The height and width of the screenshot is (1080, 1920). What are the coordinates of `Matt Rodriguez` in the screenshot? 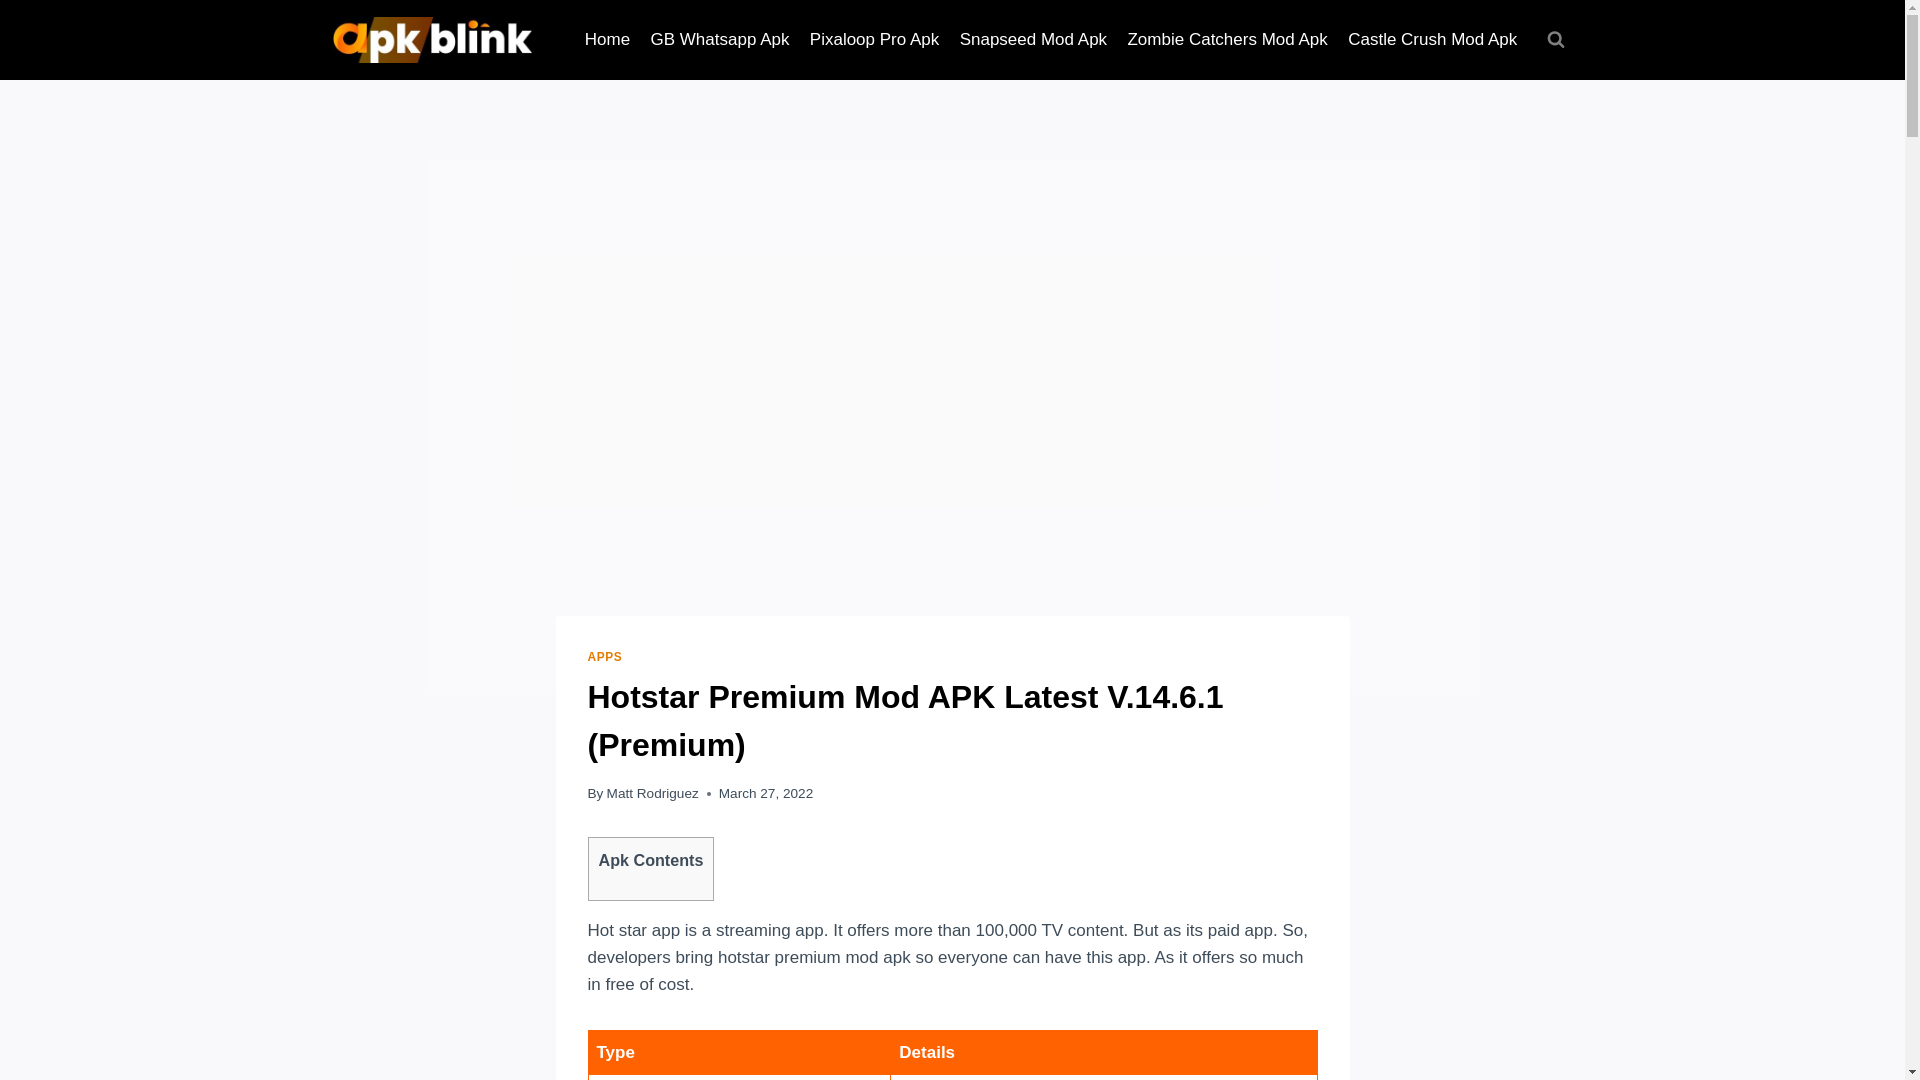 It's located at (652, 794).